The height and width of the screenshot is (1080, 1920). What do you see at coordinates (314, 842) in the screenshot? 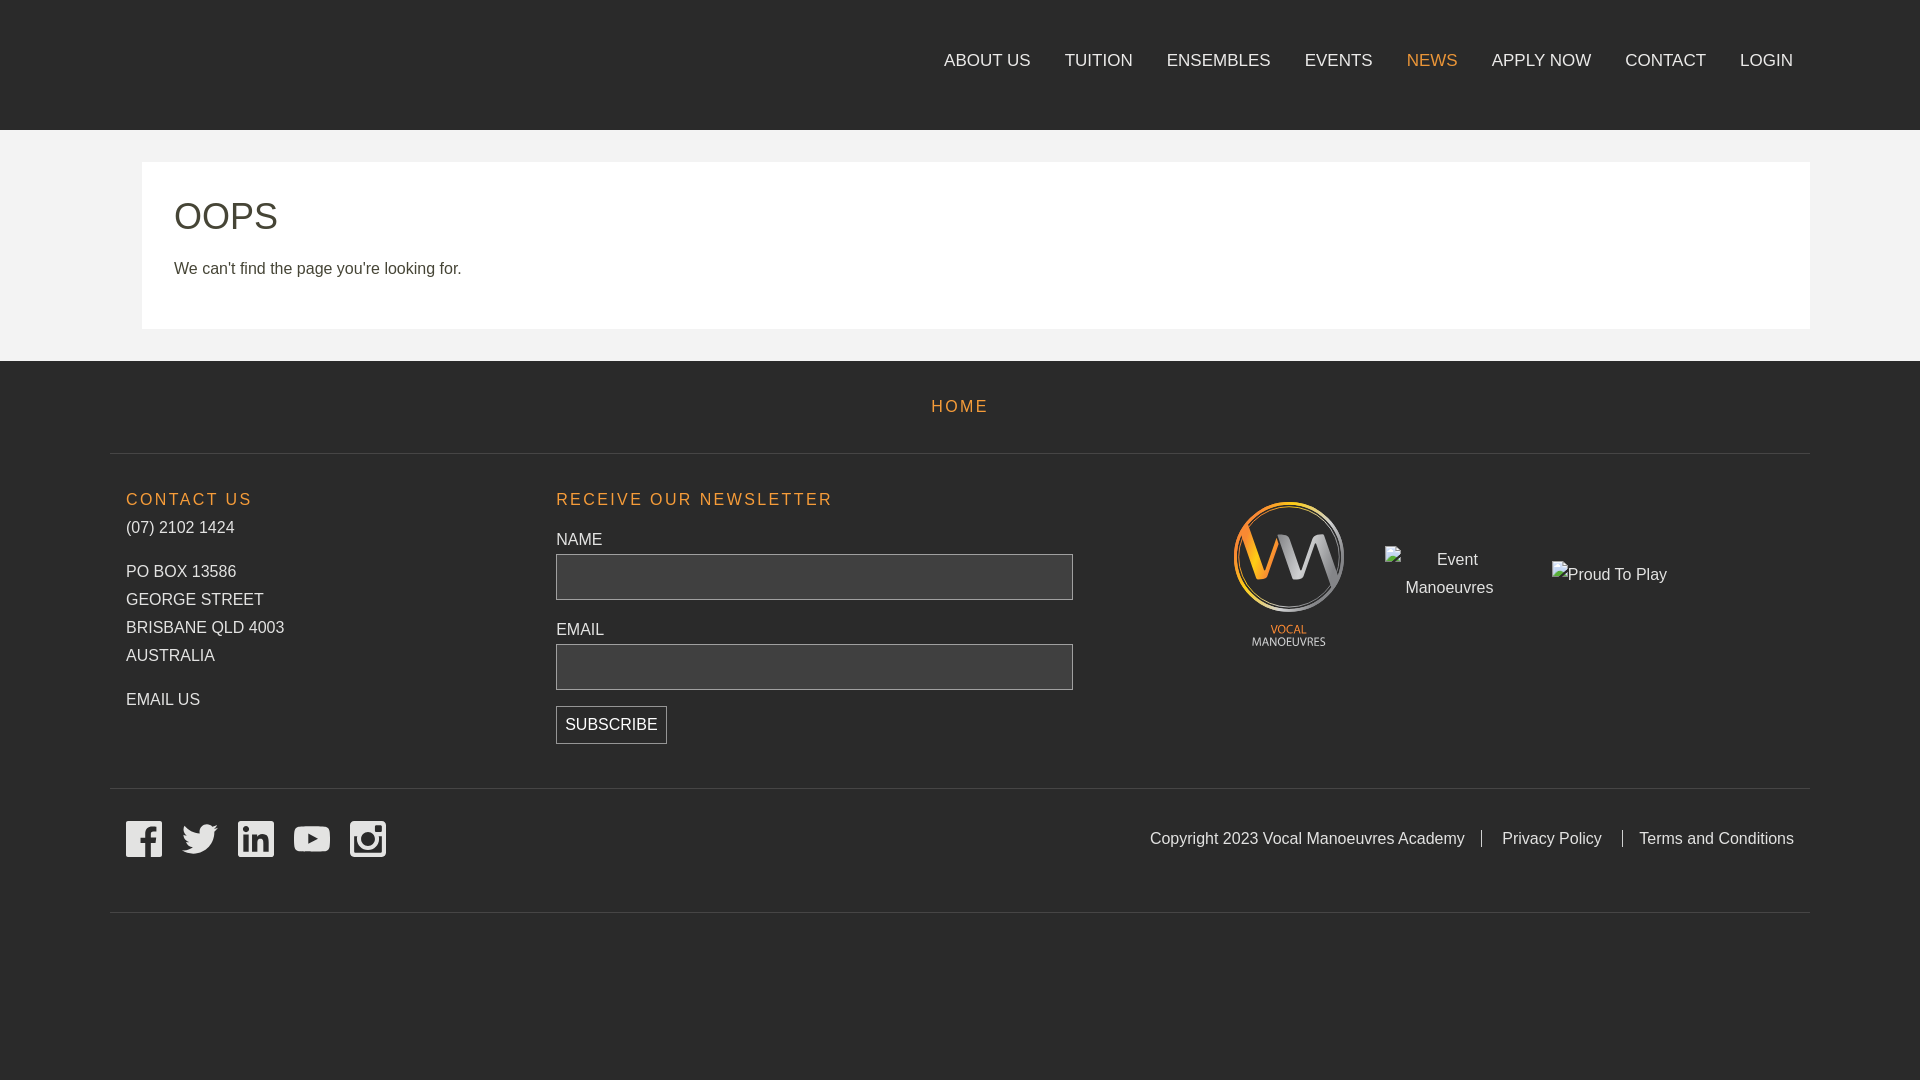
I see `YouTube` at bounding box center [314, 842].